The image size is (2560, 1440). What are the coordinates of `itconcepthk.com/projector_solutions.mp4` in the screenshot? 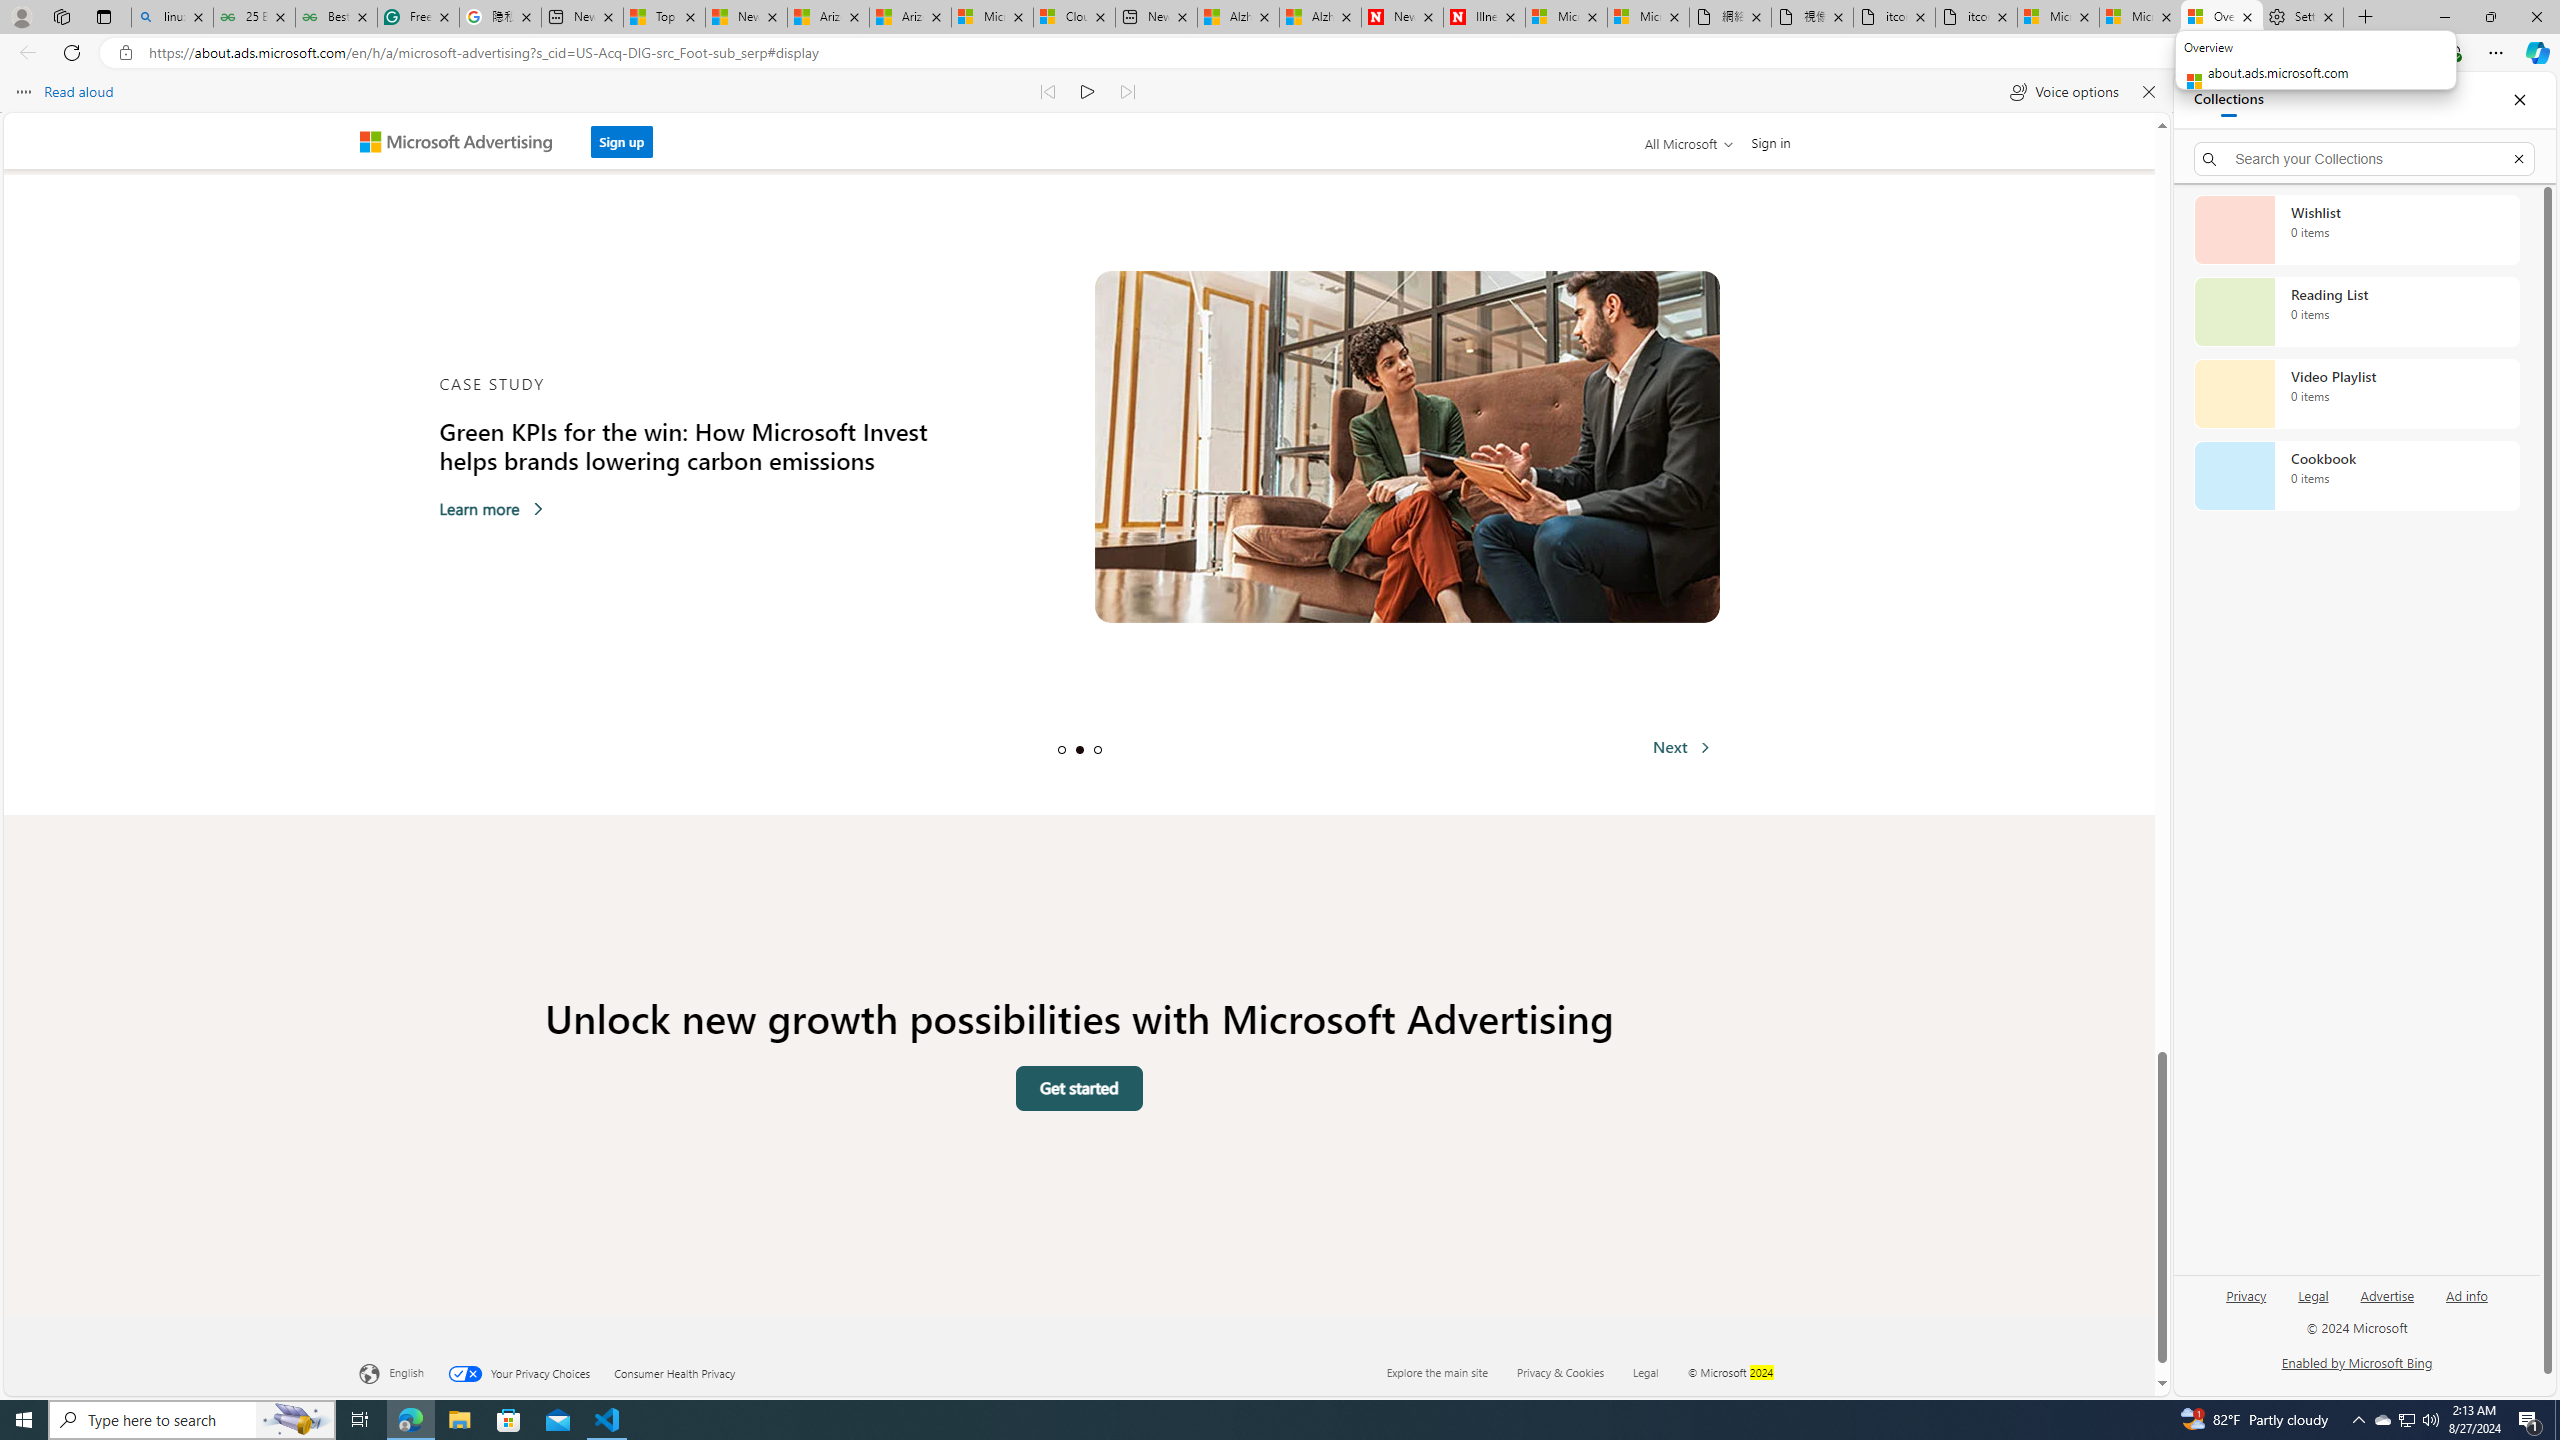 It's located at (1976, 17).